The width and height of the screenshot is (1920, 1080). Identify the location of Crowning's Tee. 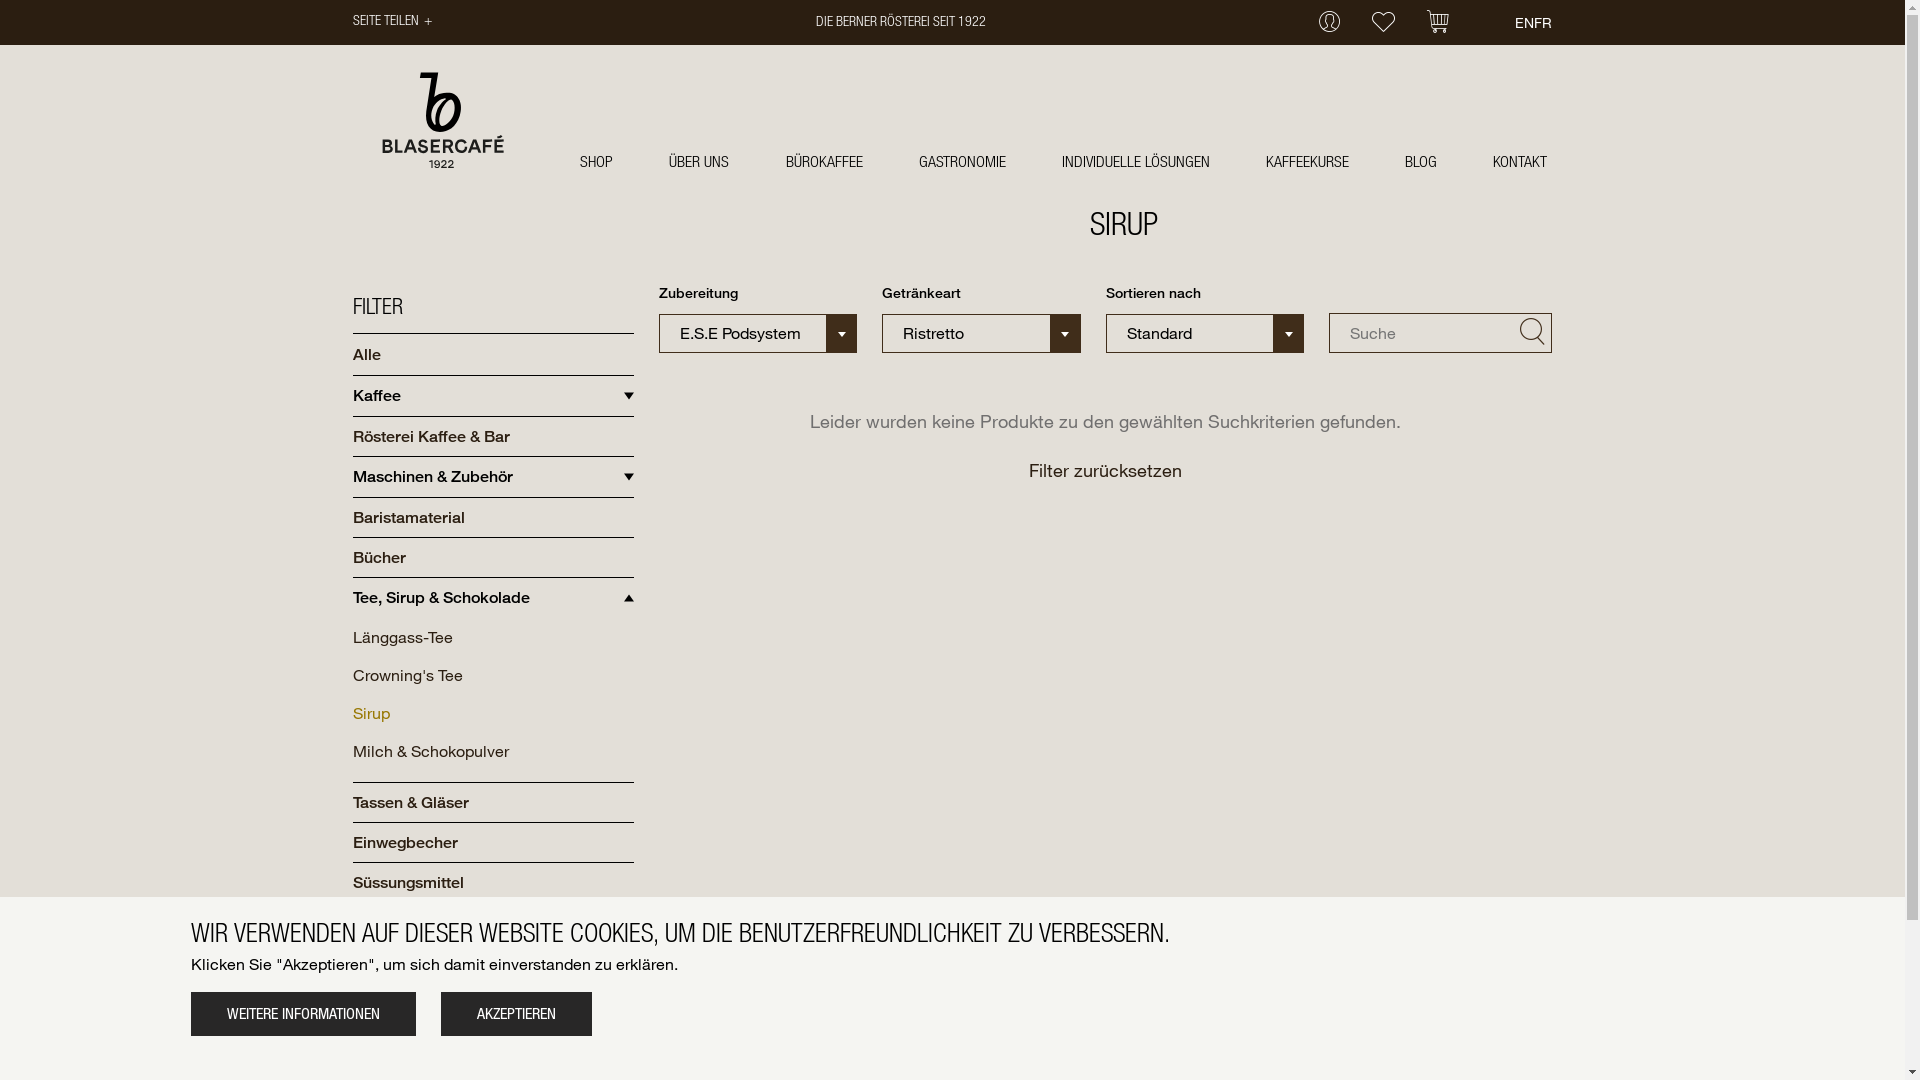
(407, 675).